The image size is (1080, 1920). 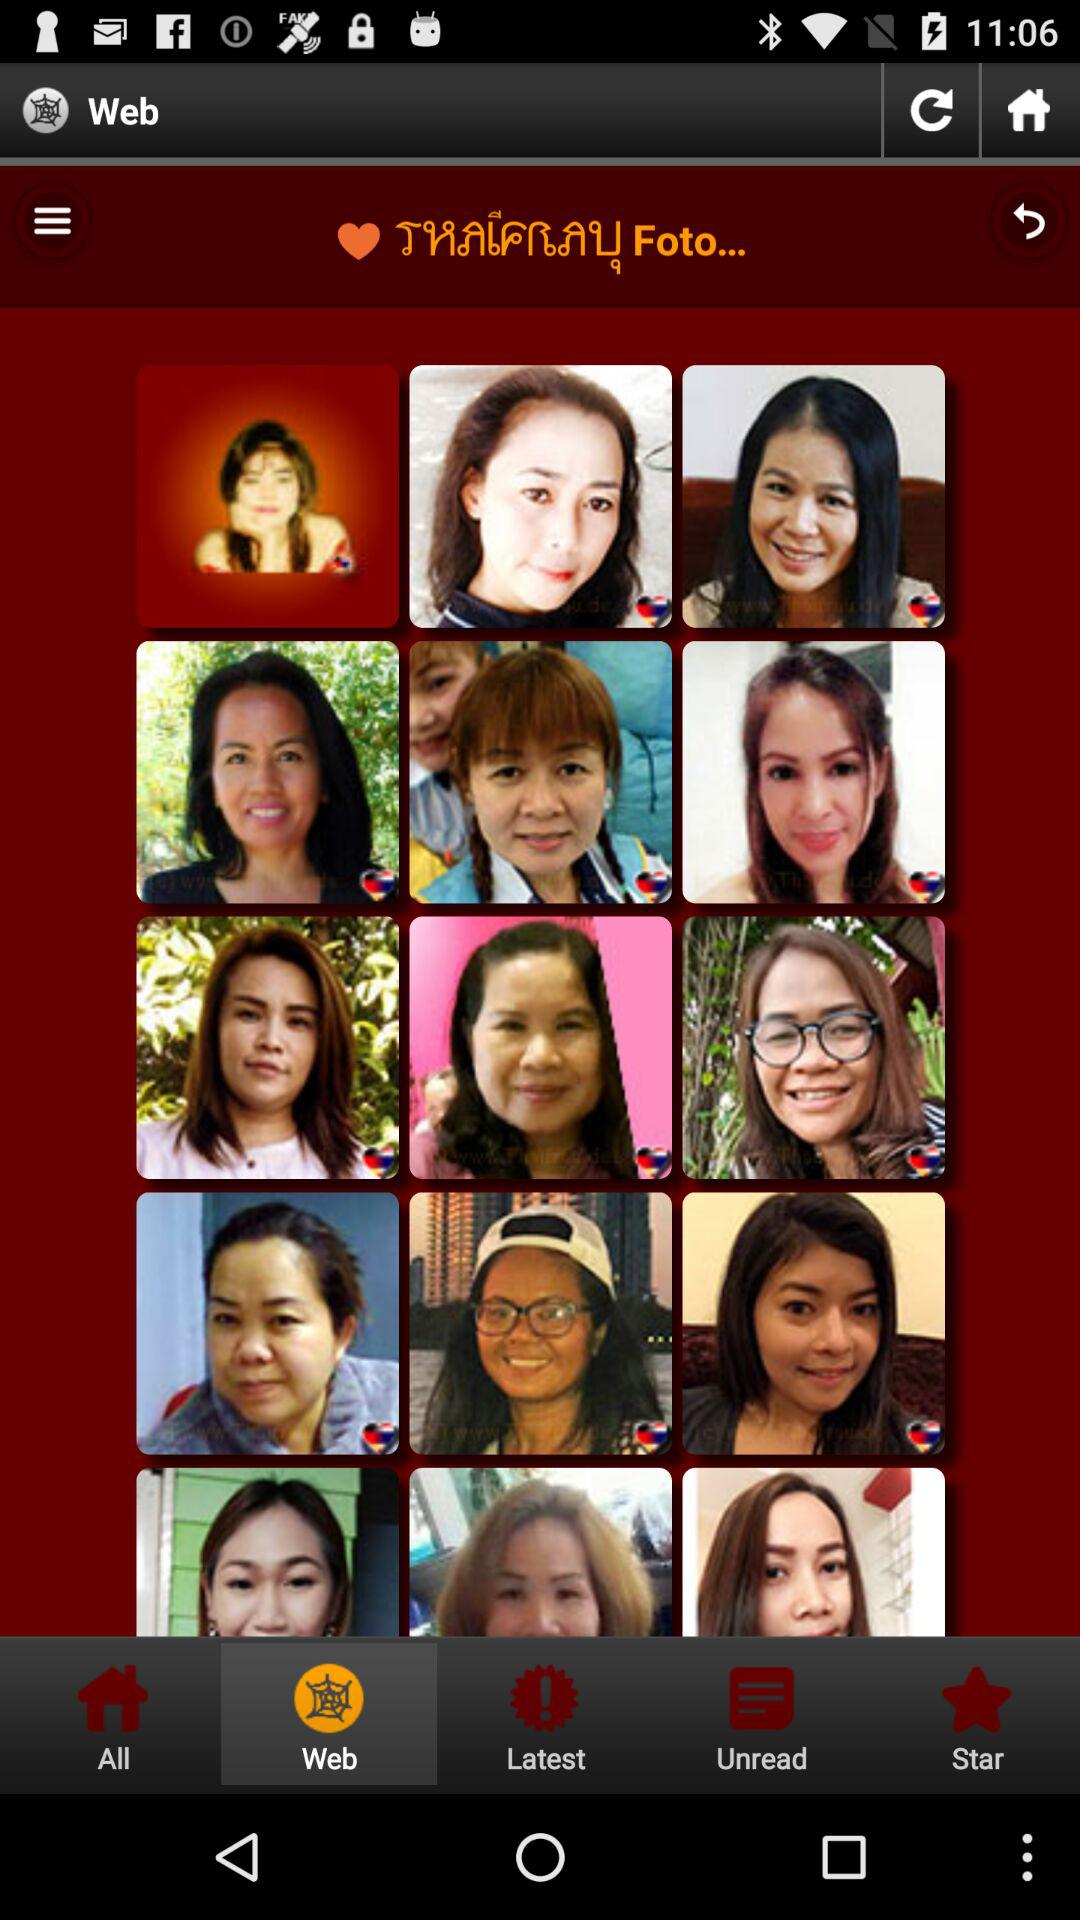 I want to click on refresh icon, so click(x=931, y=110).